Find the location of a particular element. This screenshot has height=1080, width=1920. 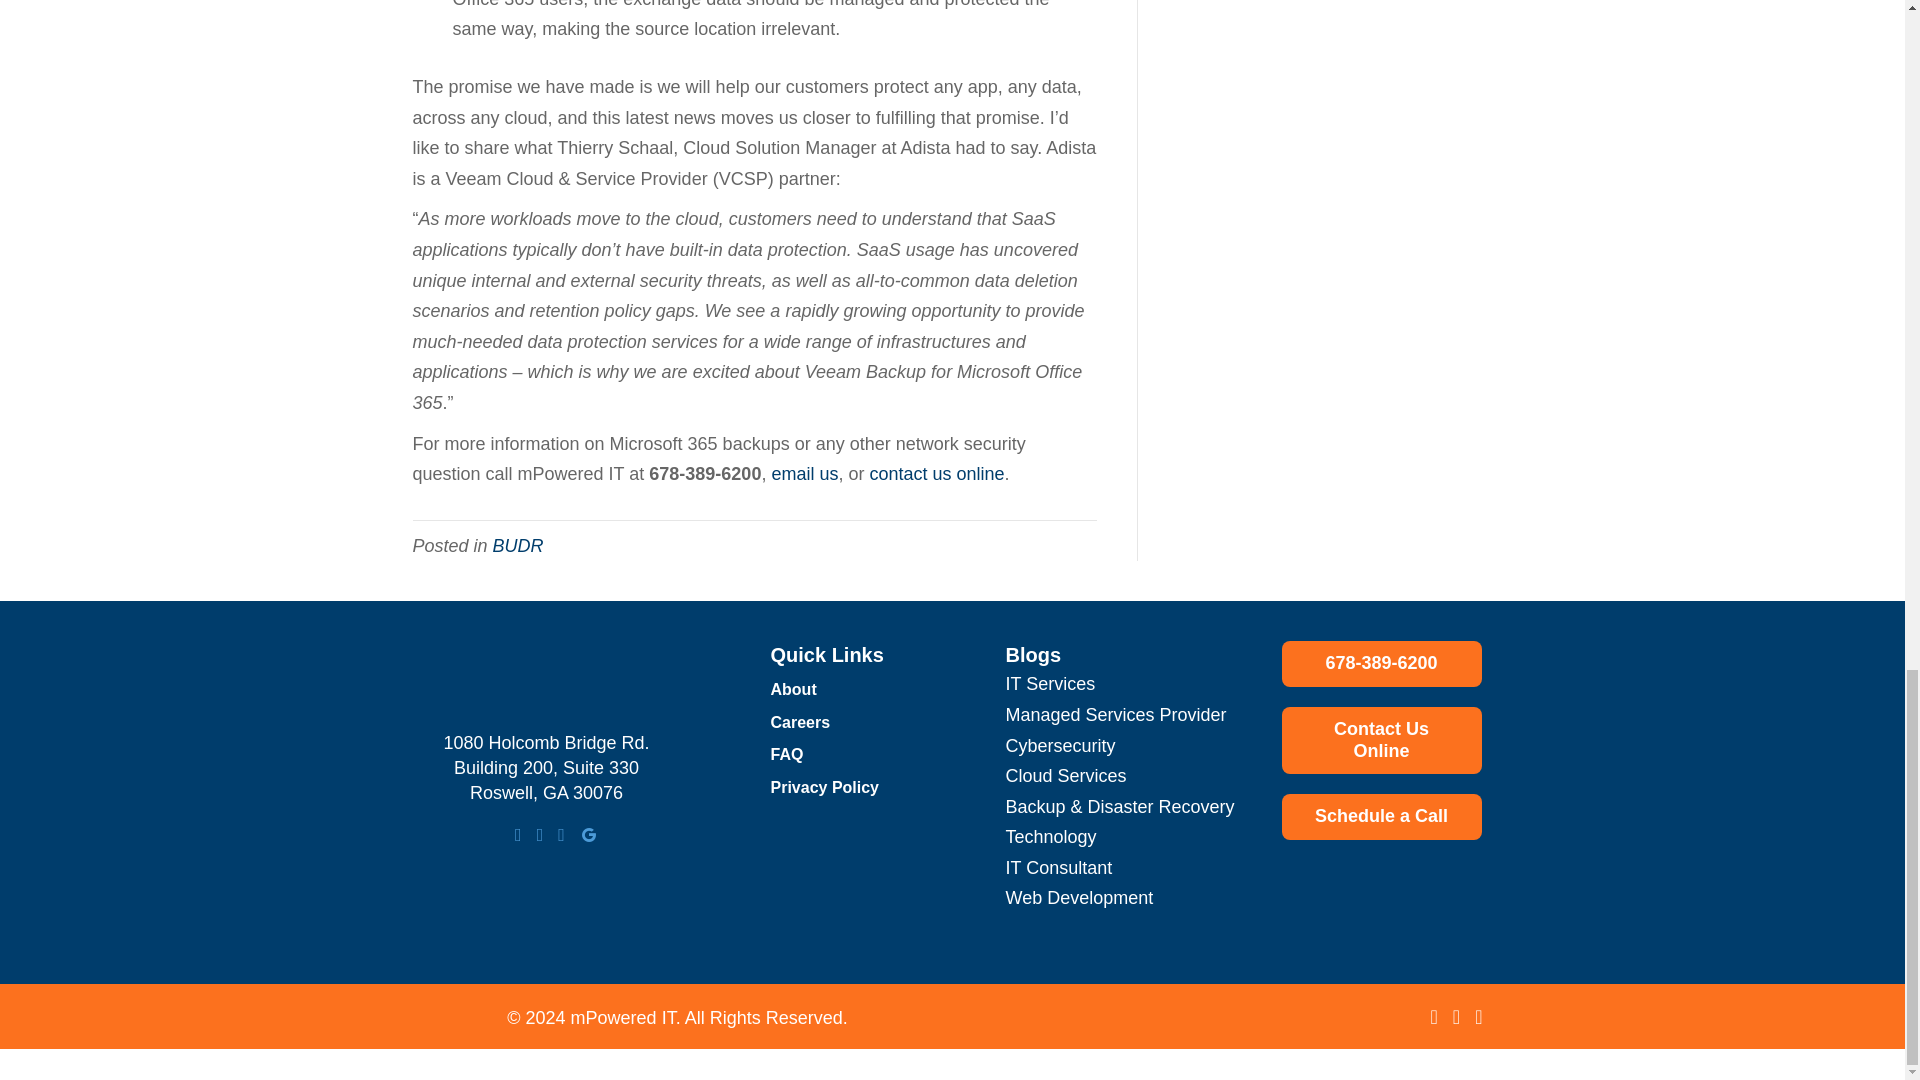

mPowered IT reverse logo is located at coordinates (545, 670).